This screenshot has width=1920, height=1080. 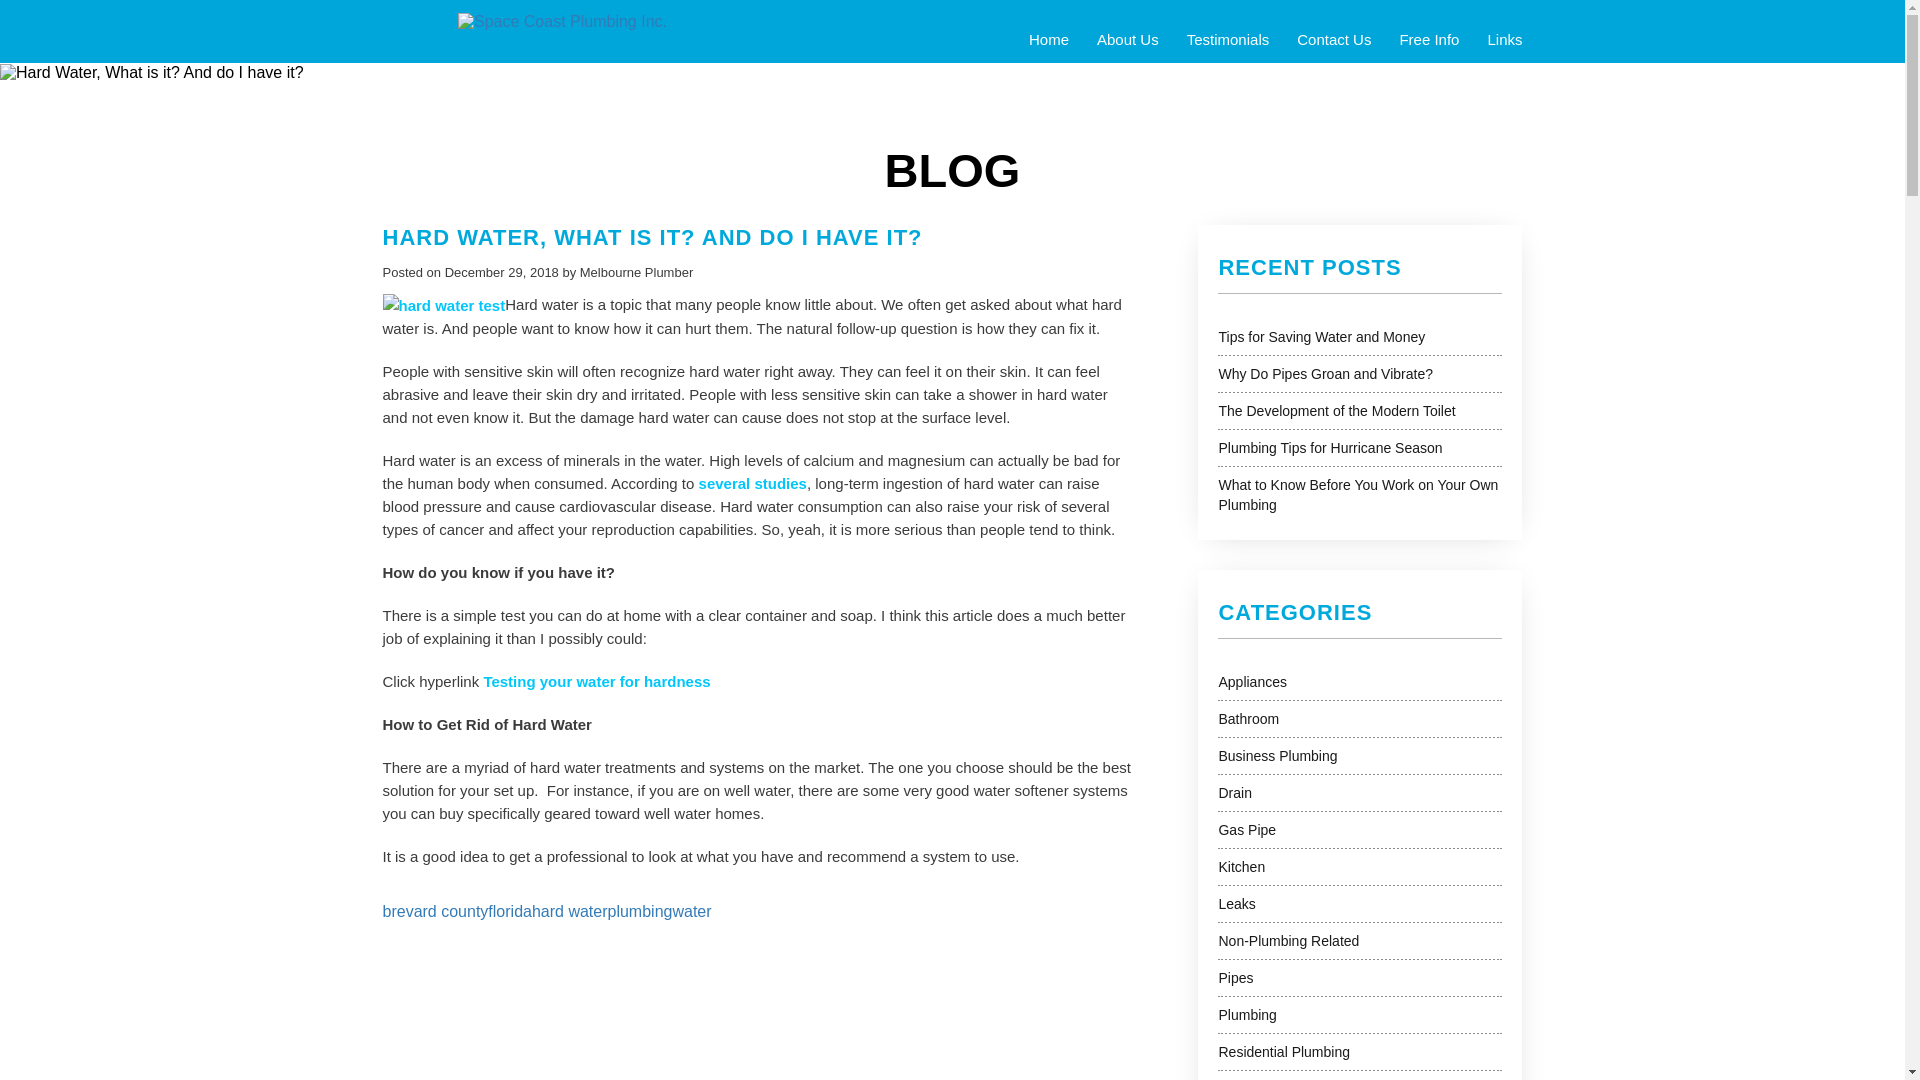 I want to click on Free Info, so click(x=1428, y=40).